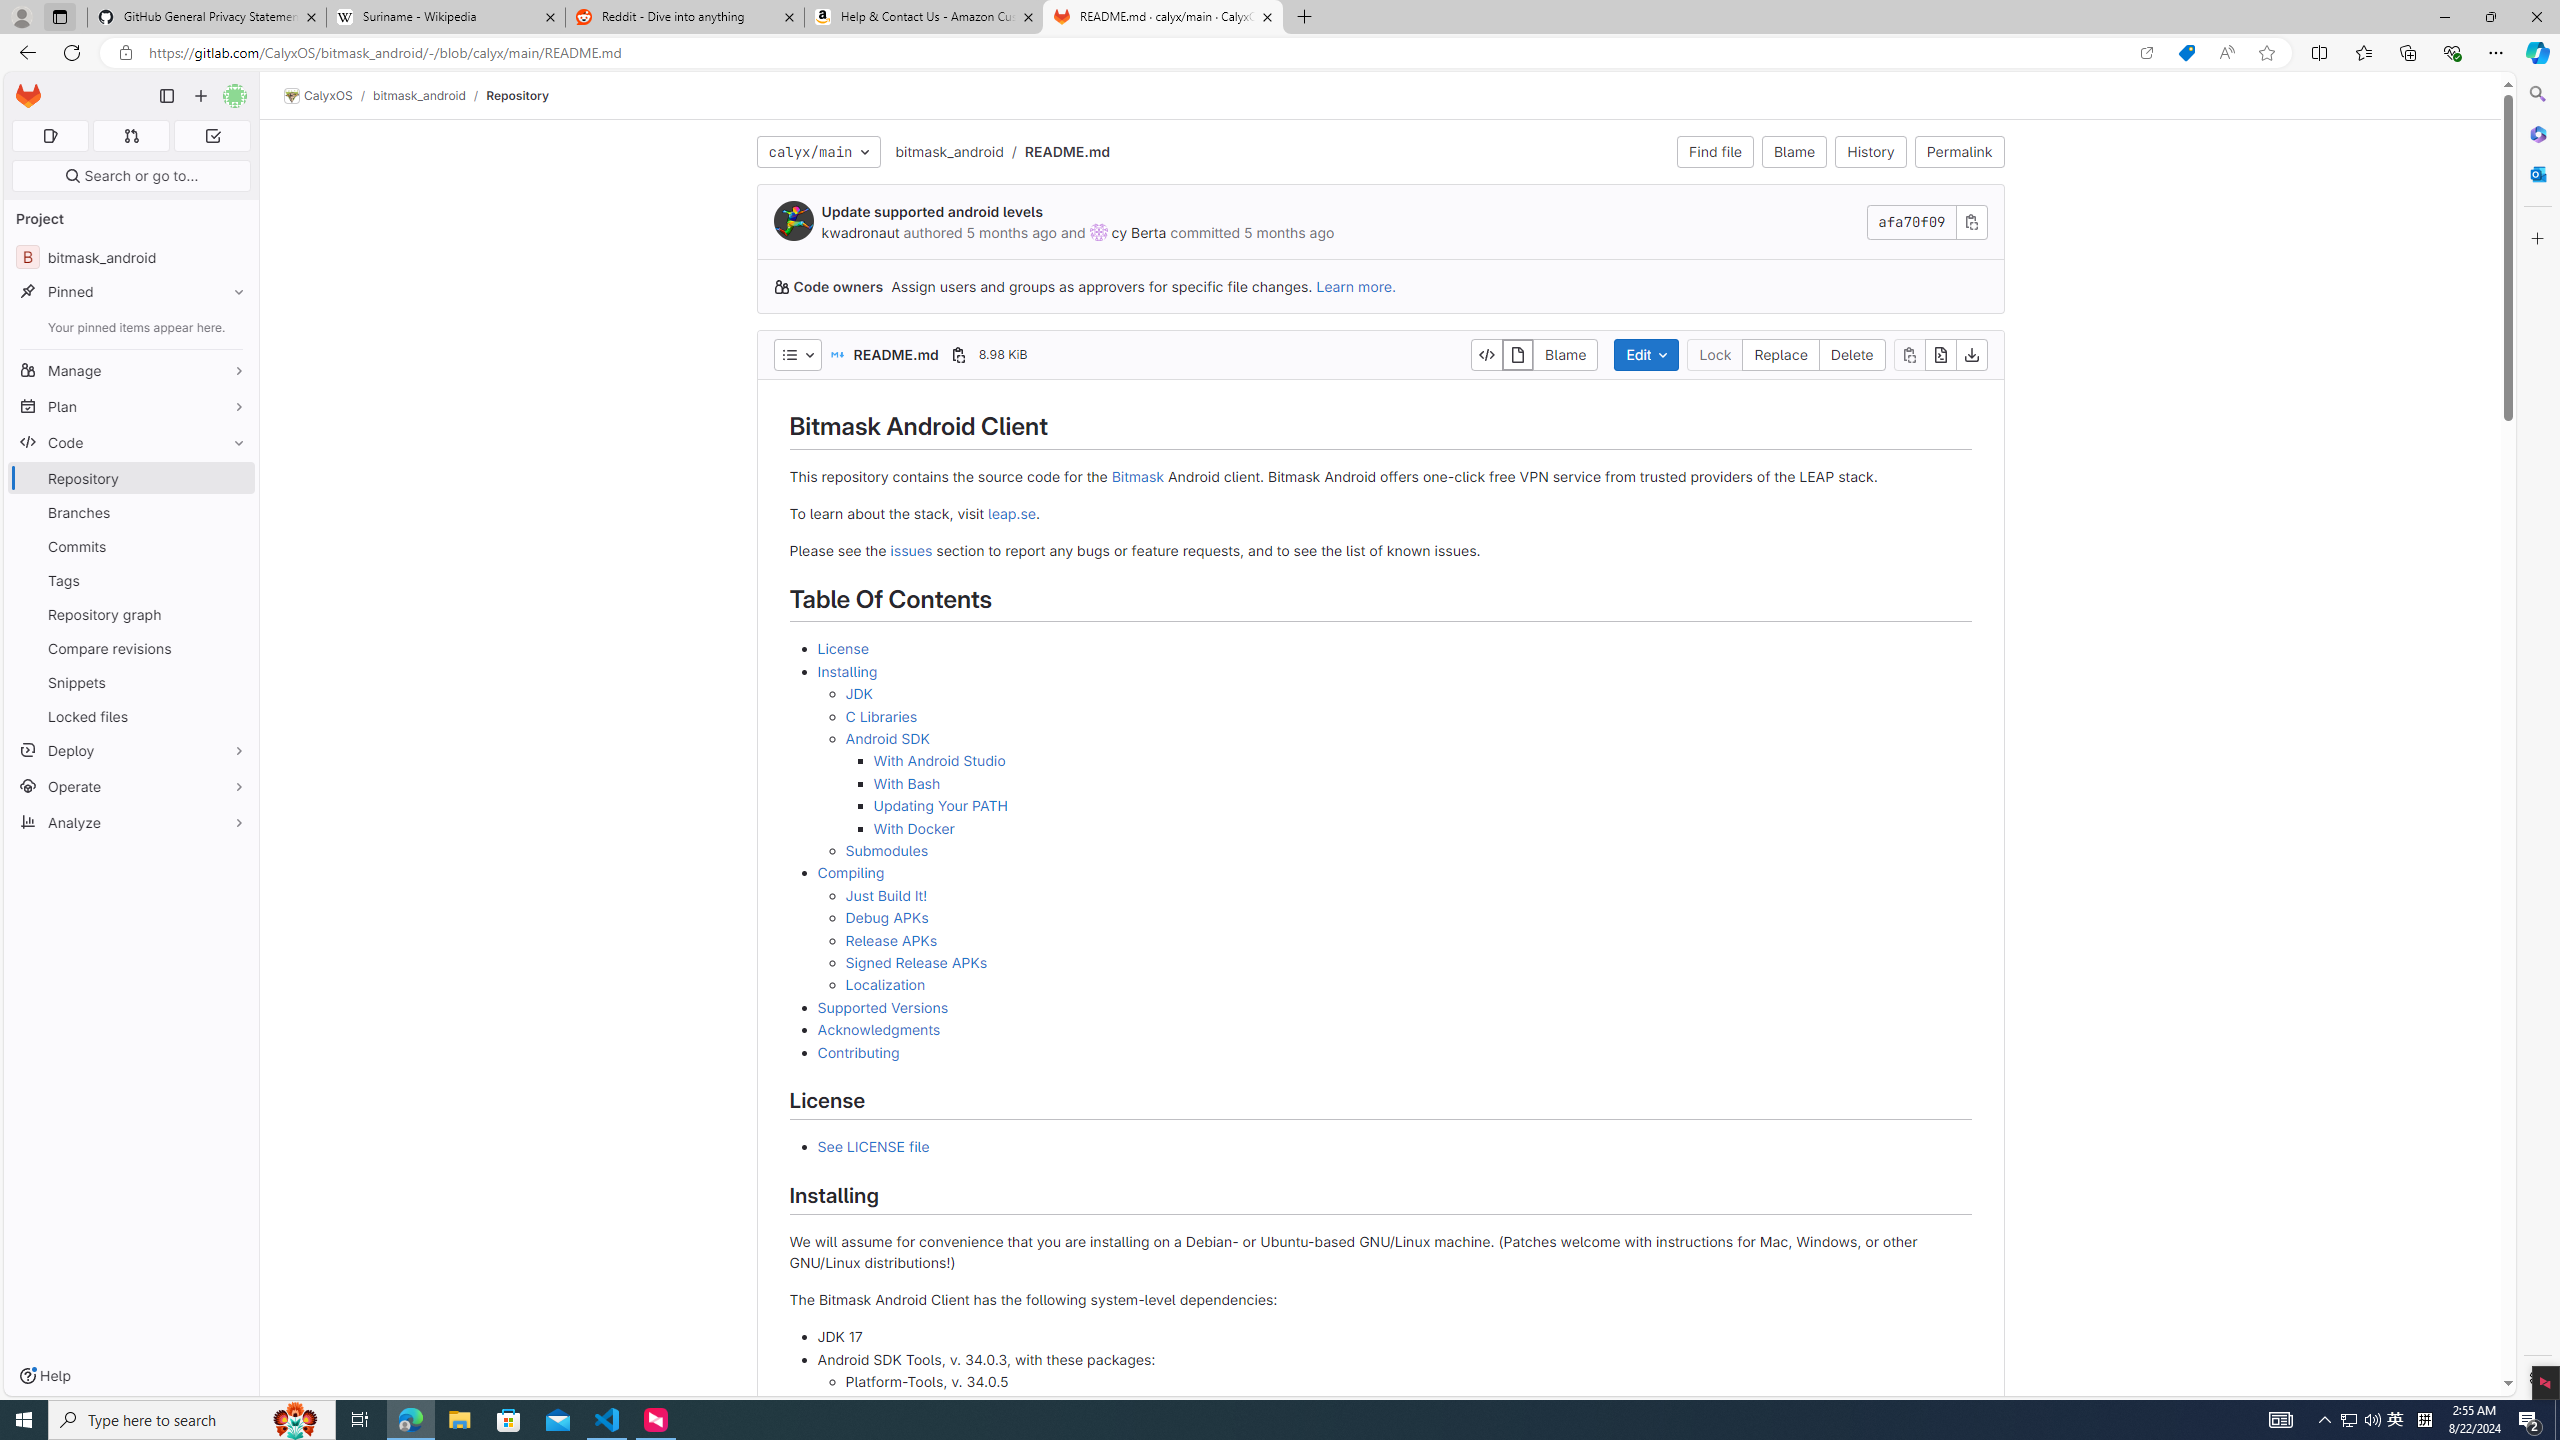  I want to click on Copy commit SHA, so click(1972, 222).